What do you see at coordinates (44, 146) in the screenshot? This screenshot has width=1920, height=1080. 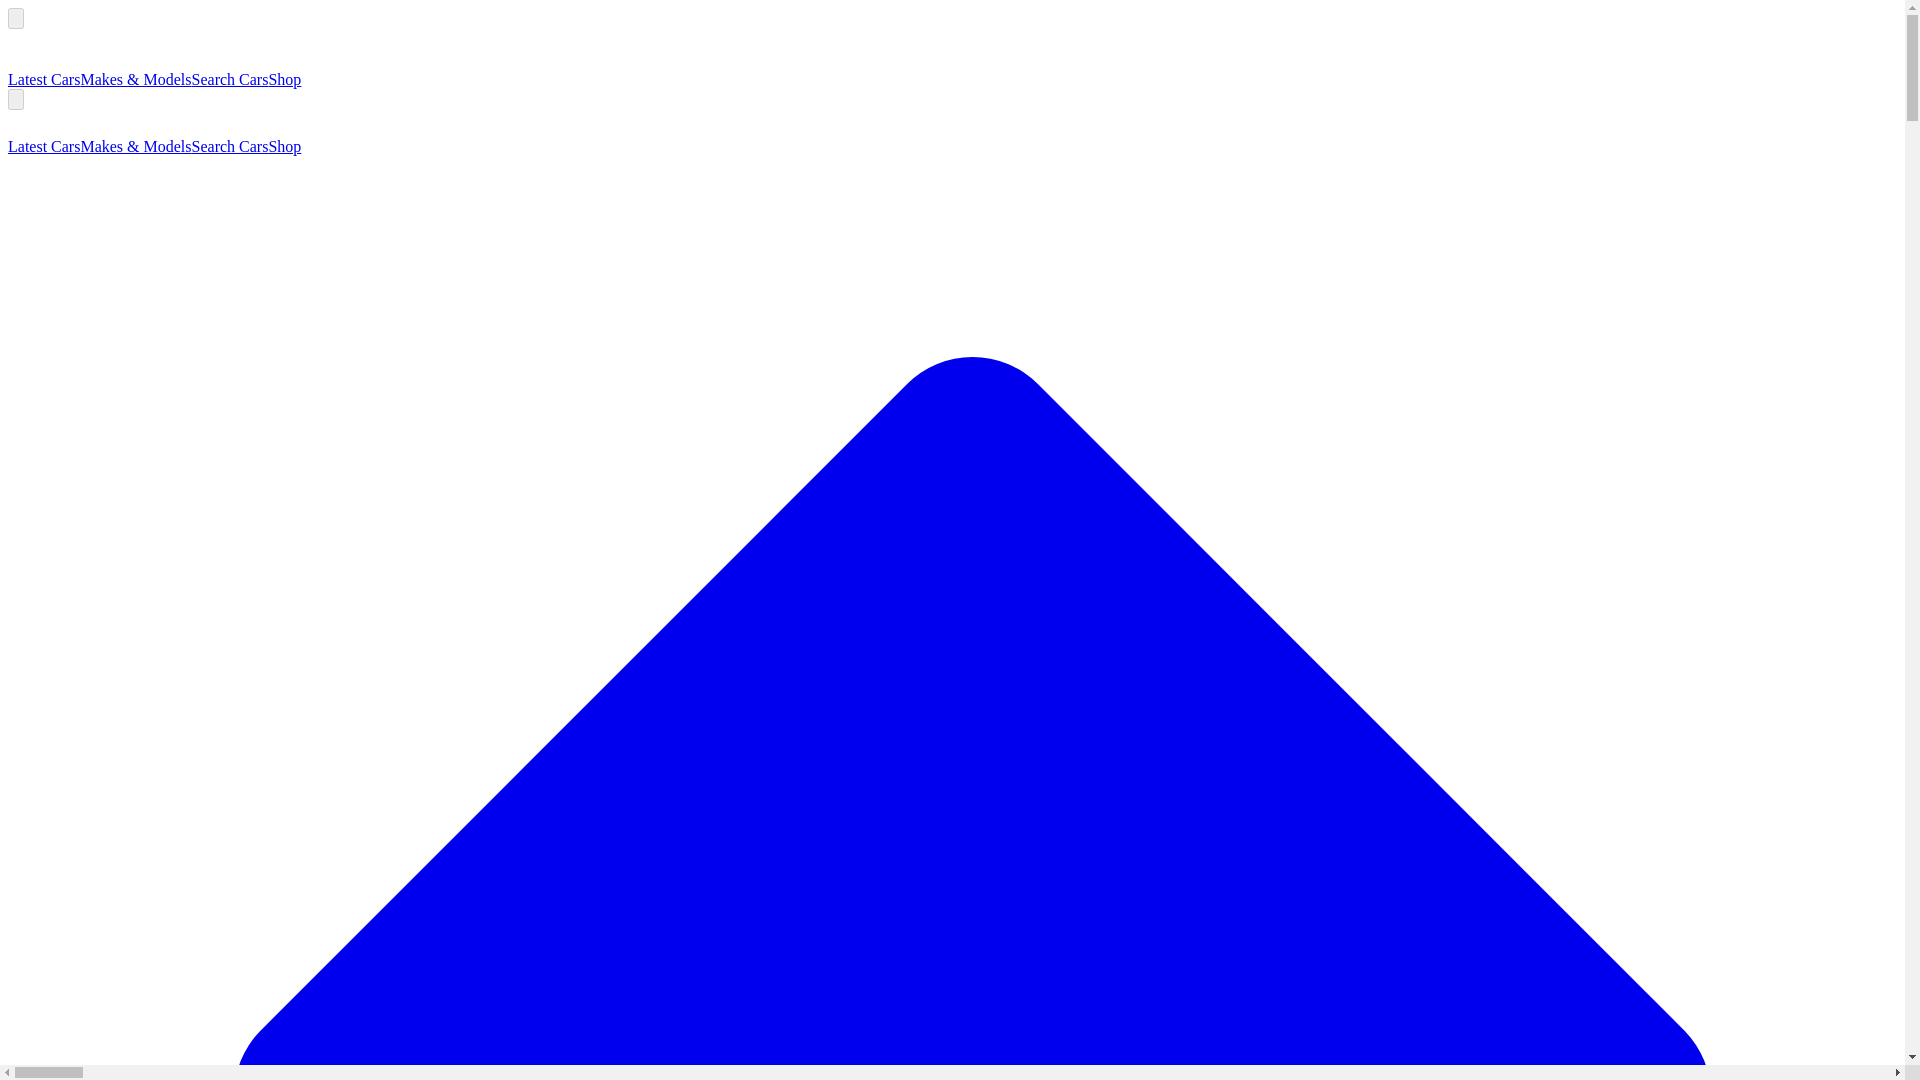 I see `Latest Cars` at bounding box center [44, 146].